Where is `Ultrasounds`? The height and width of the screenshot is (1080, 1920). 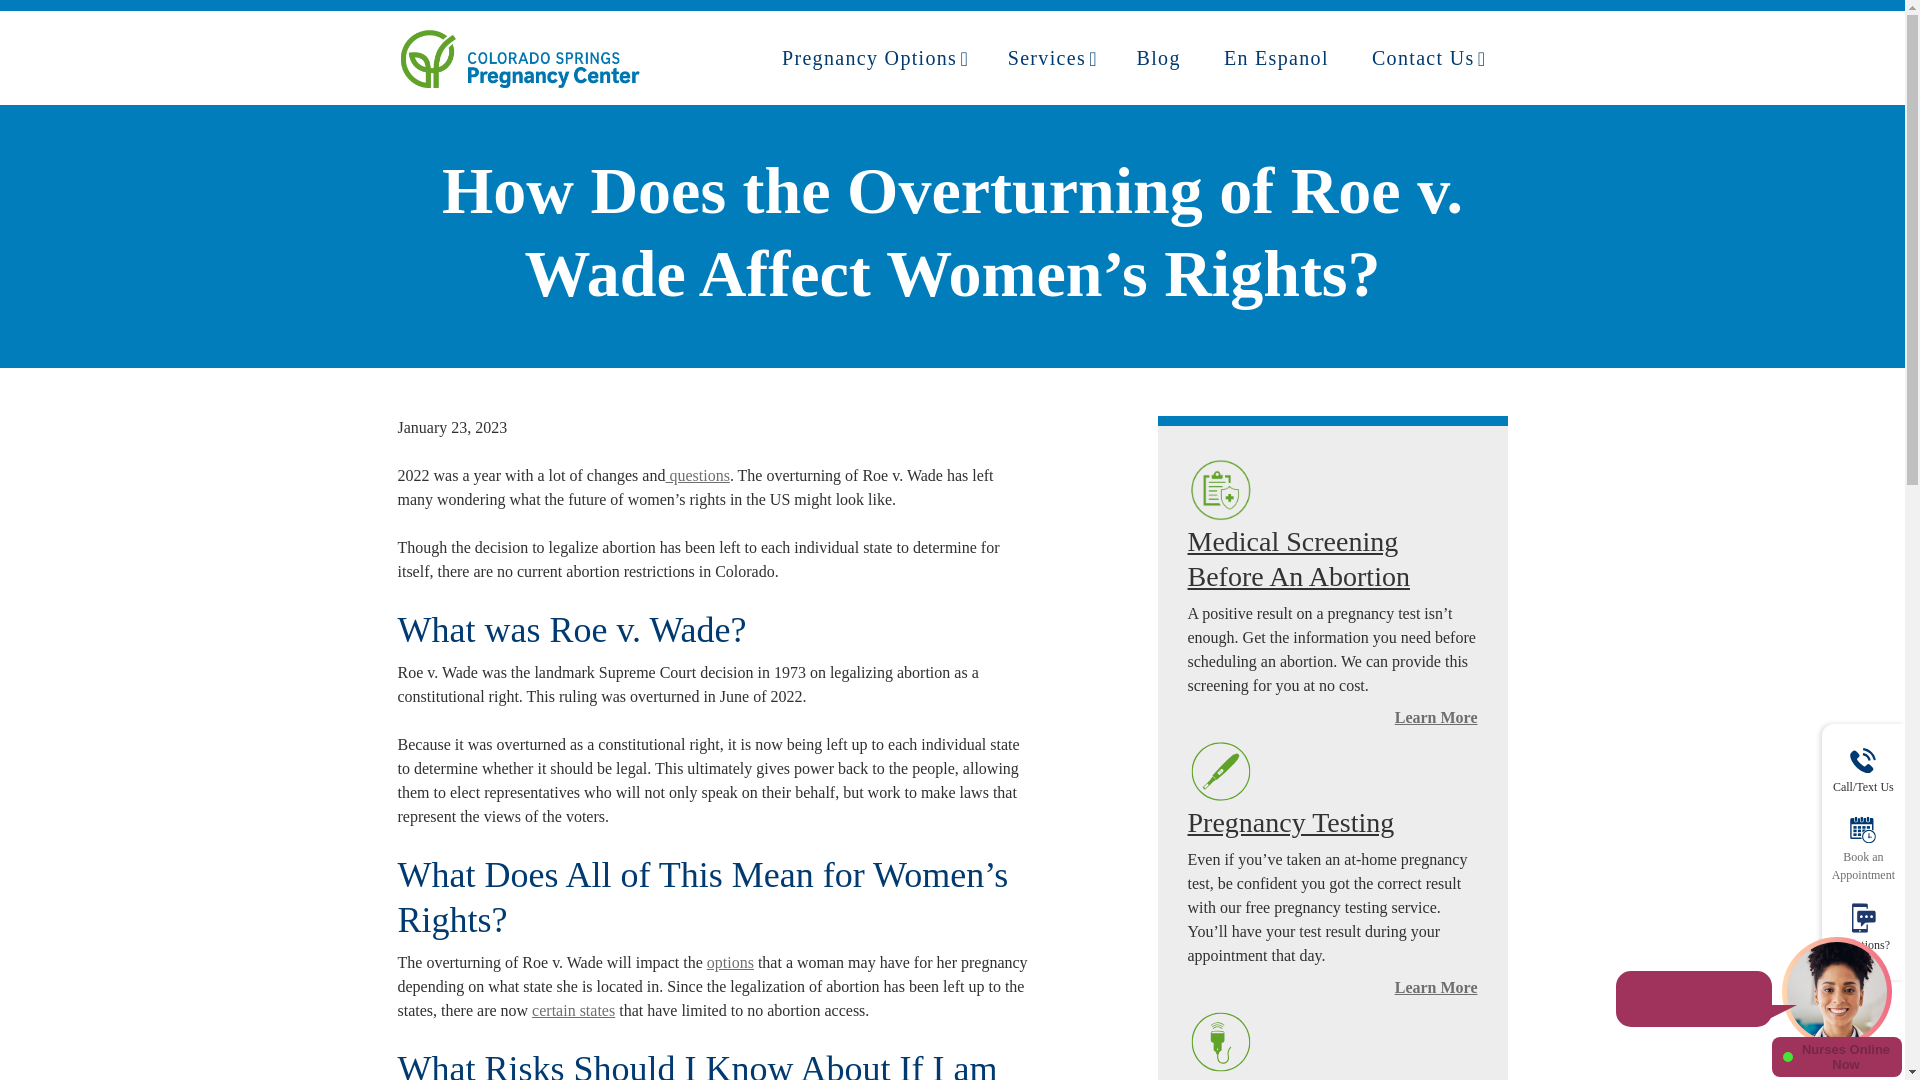 Ultrasounds is located at coordinates (1255, 1078).